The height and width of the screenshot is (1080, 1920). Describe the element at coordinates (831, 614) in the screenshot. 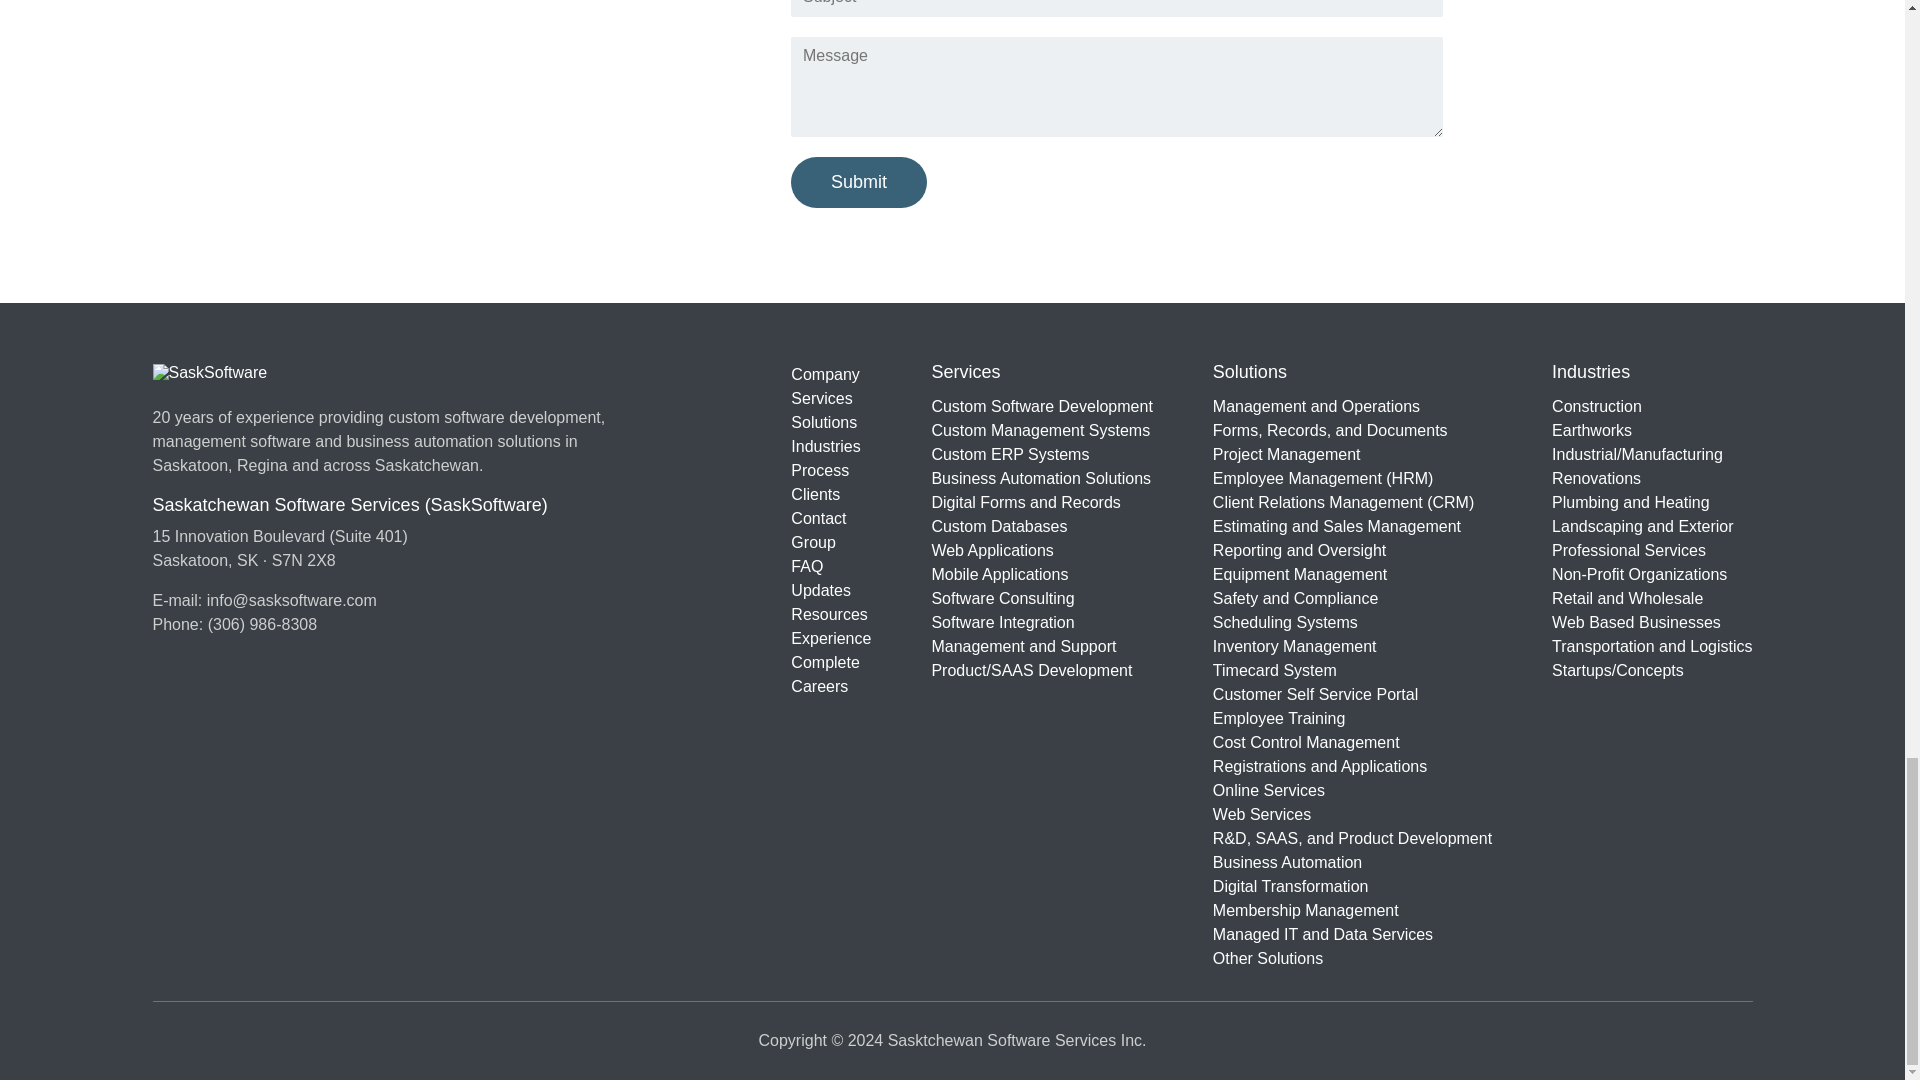

I see `Resources` at that location.